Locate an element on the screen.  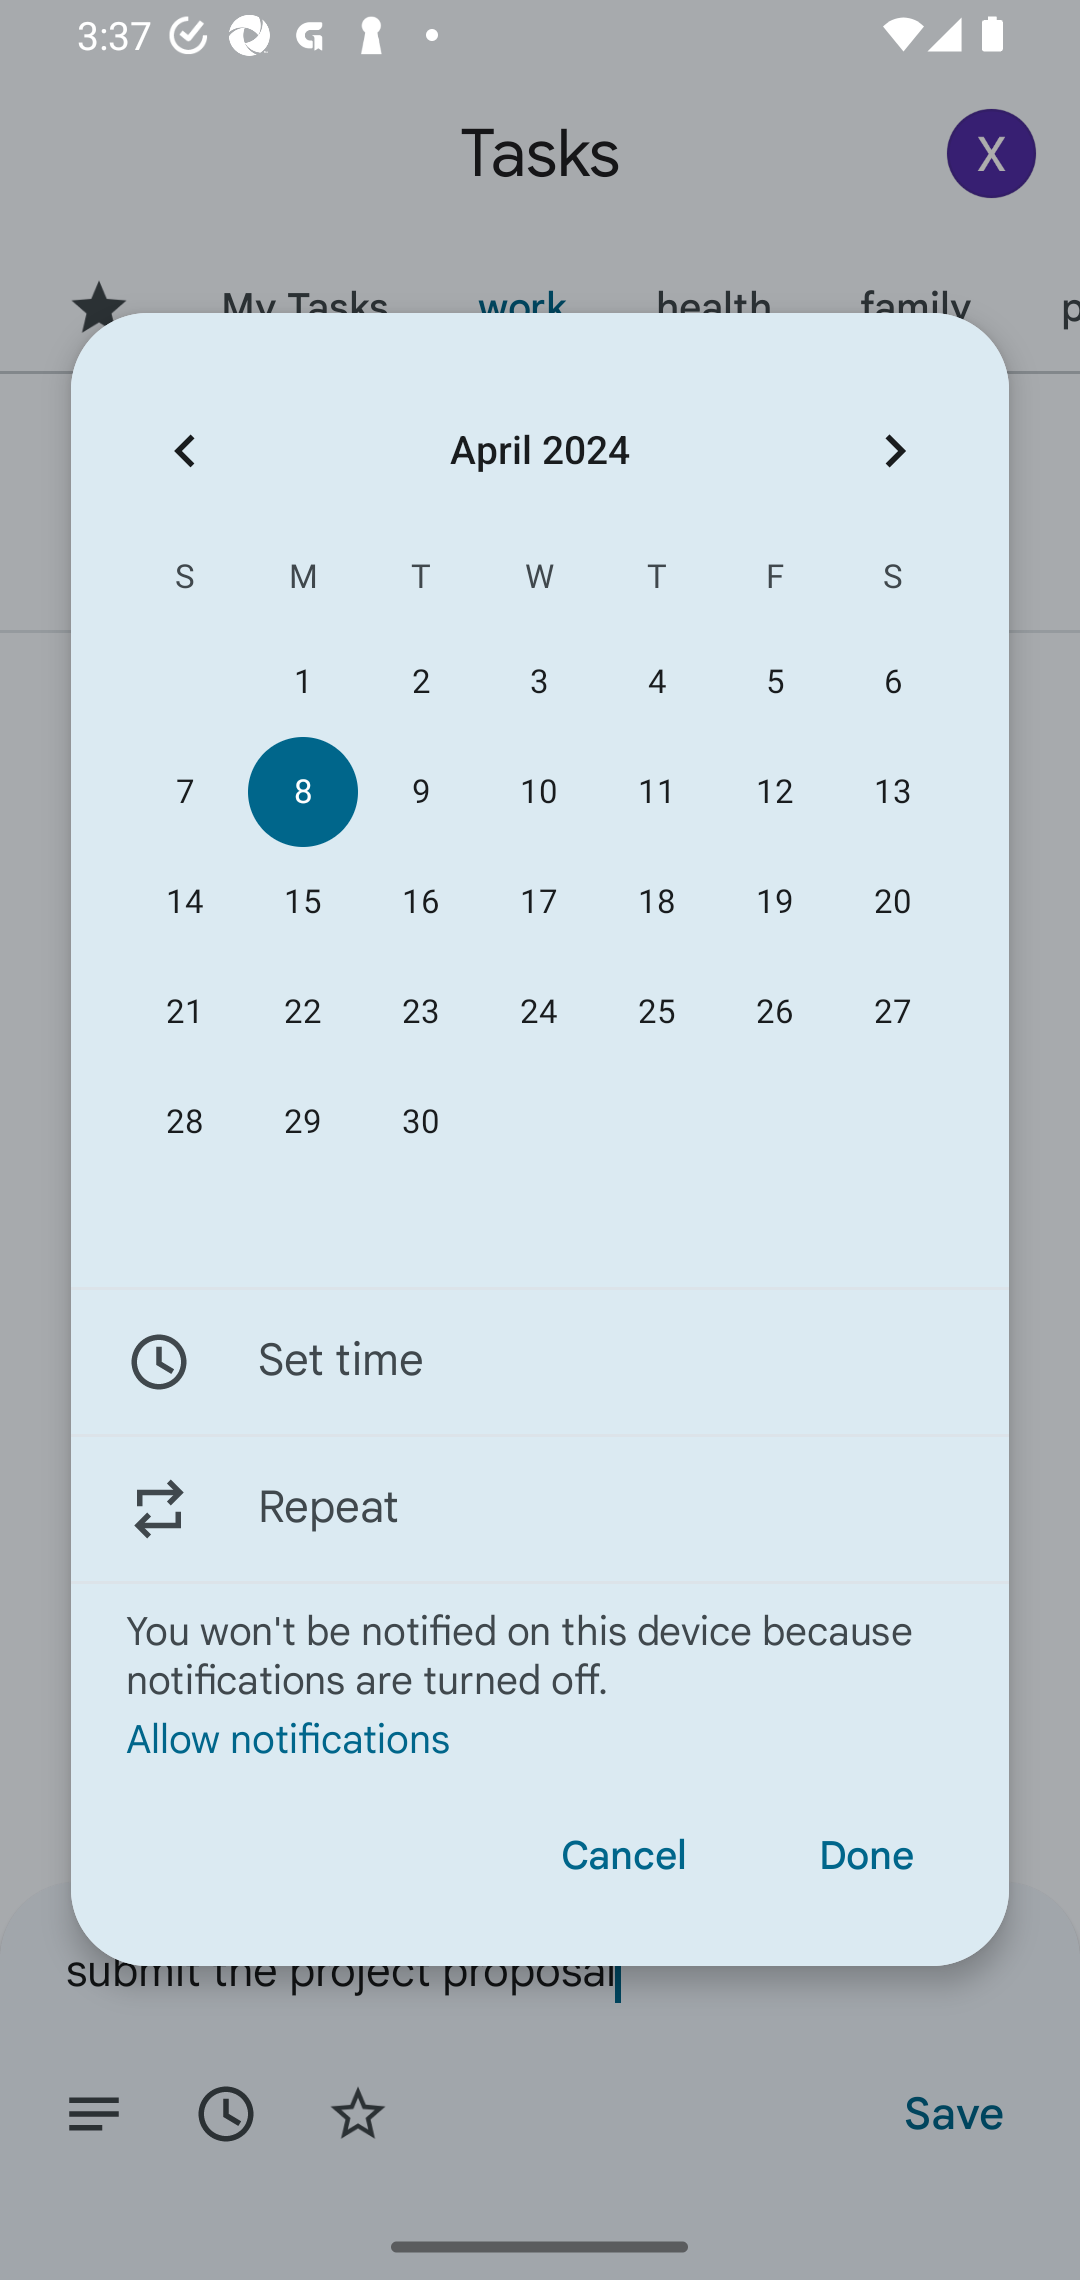
20 20 April 2024 is located at coordinates (892, 901).